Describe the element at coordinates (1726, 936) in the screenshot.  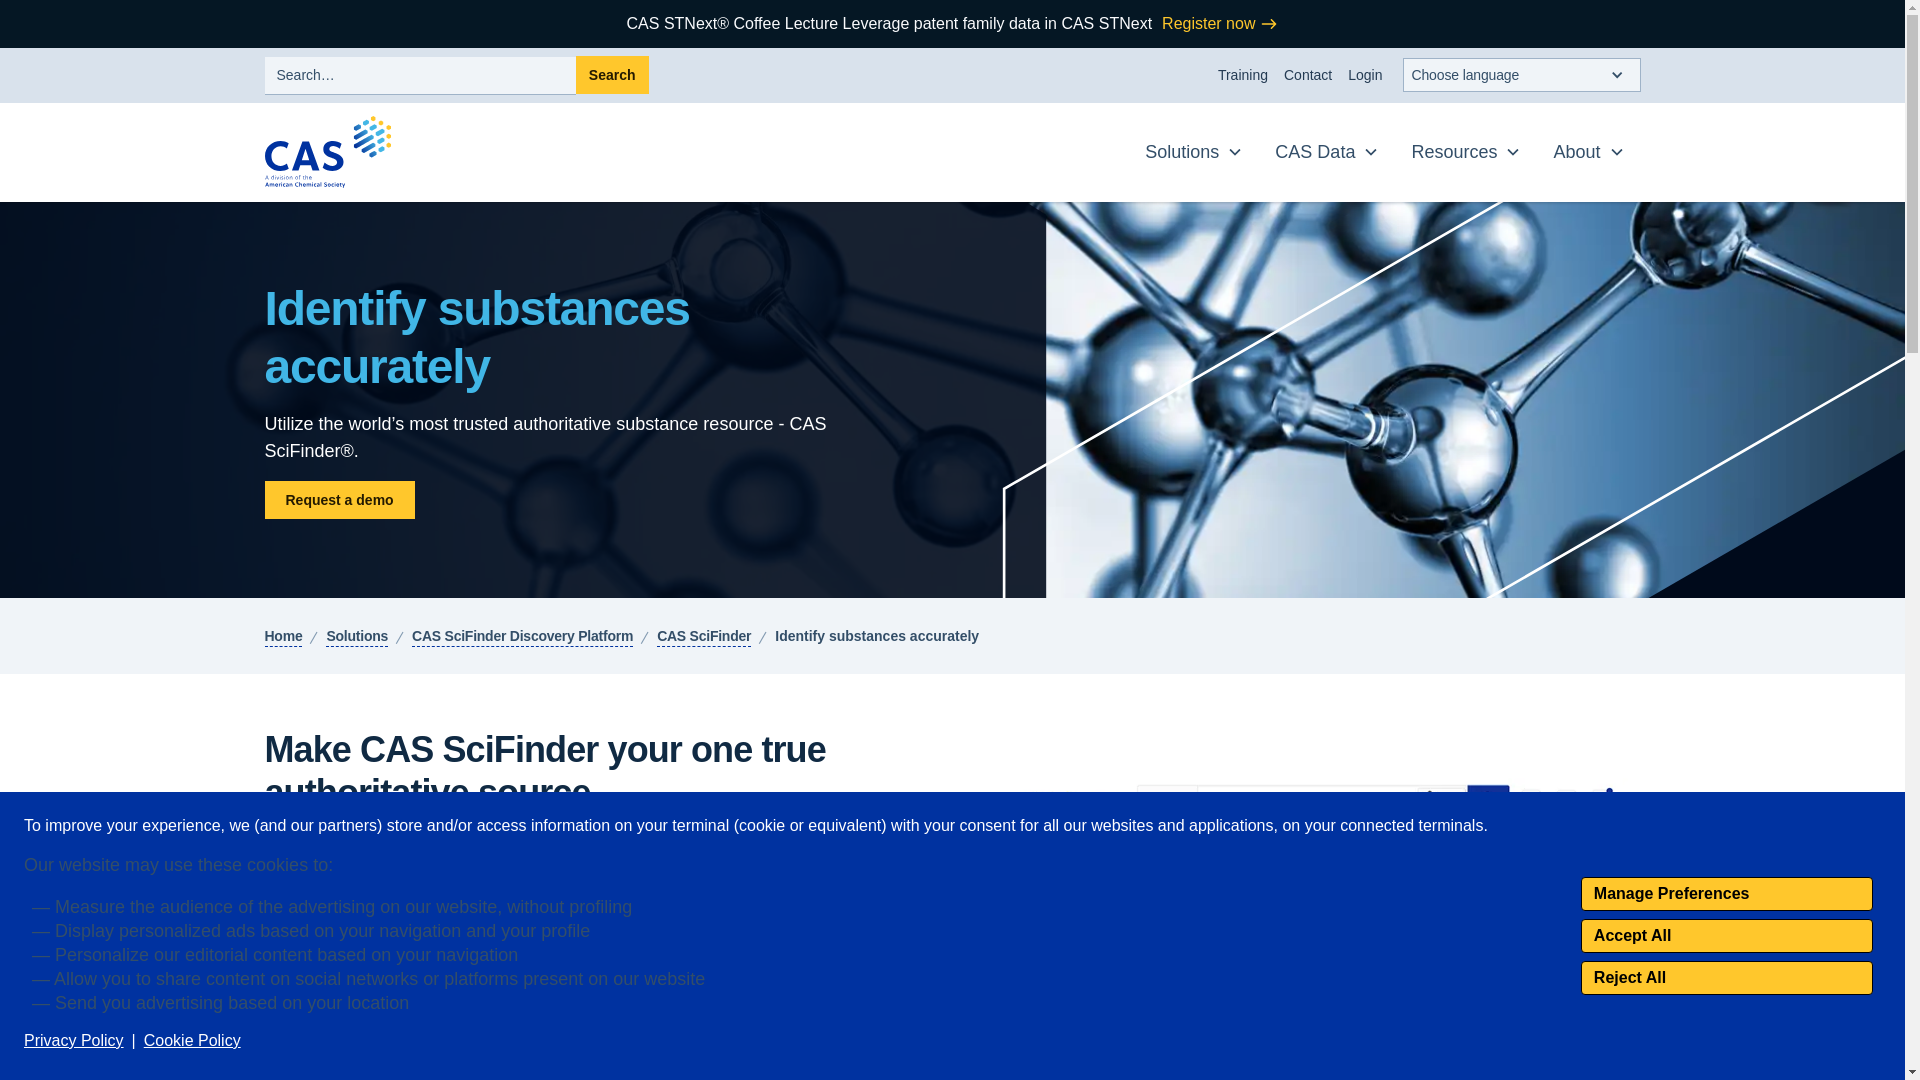
I see `Accept All` at that location.